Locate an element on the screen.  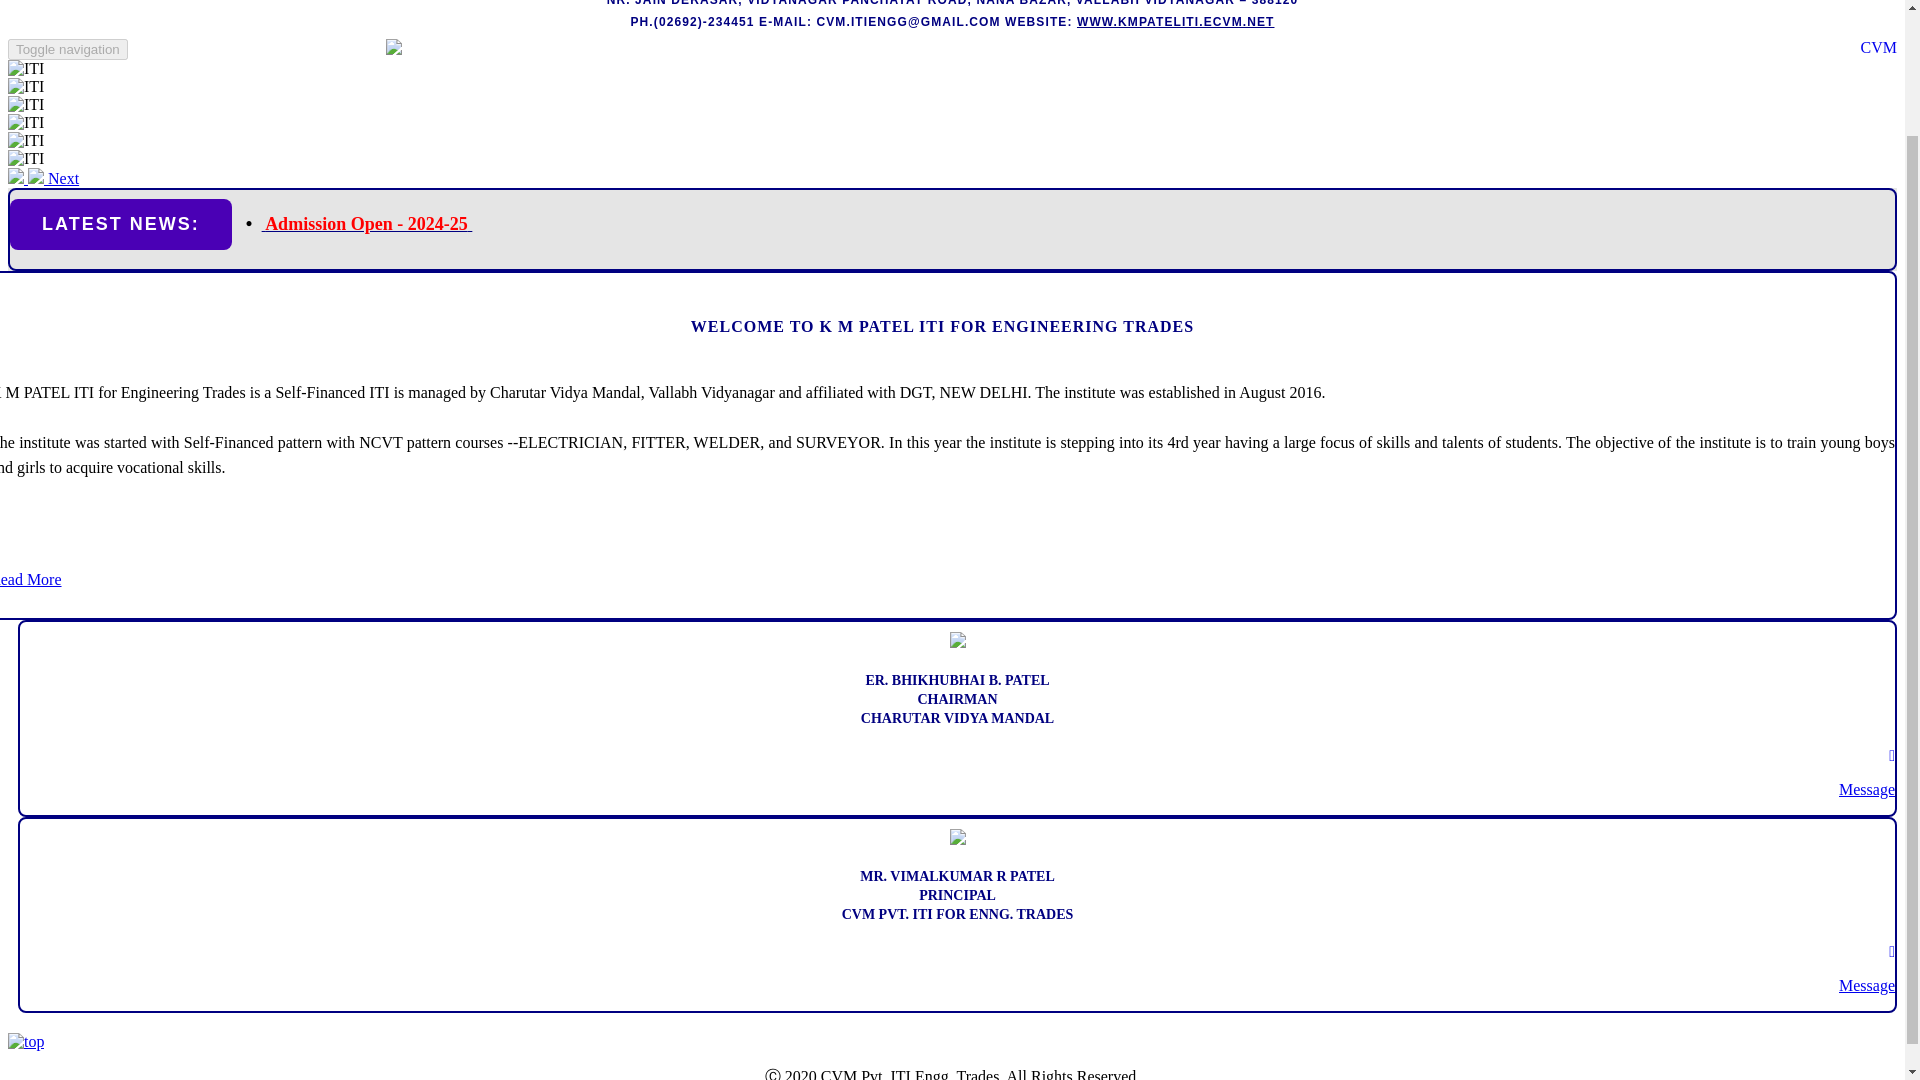
LATEST NEWS: is located at coordinates (120, 224).